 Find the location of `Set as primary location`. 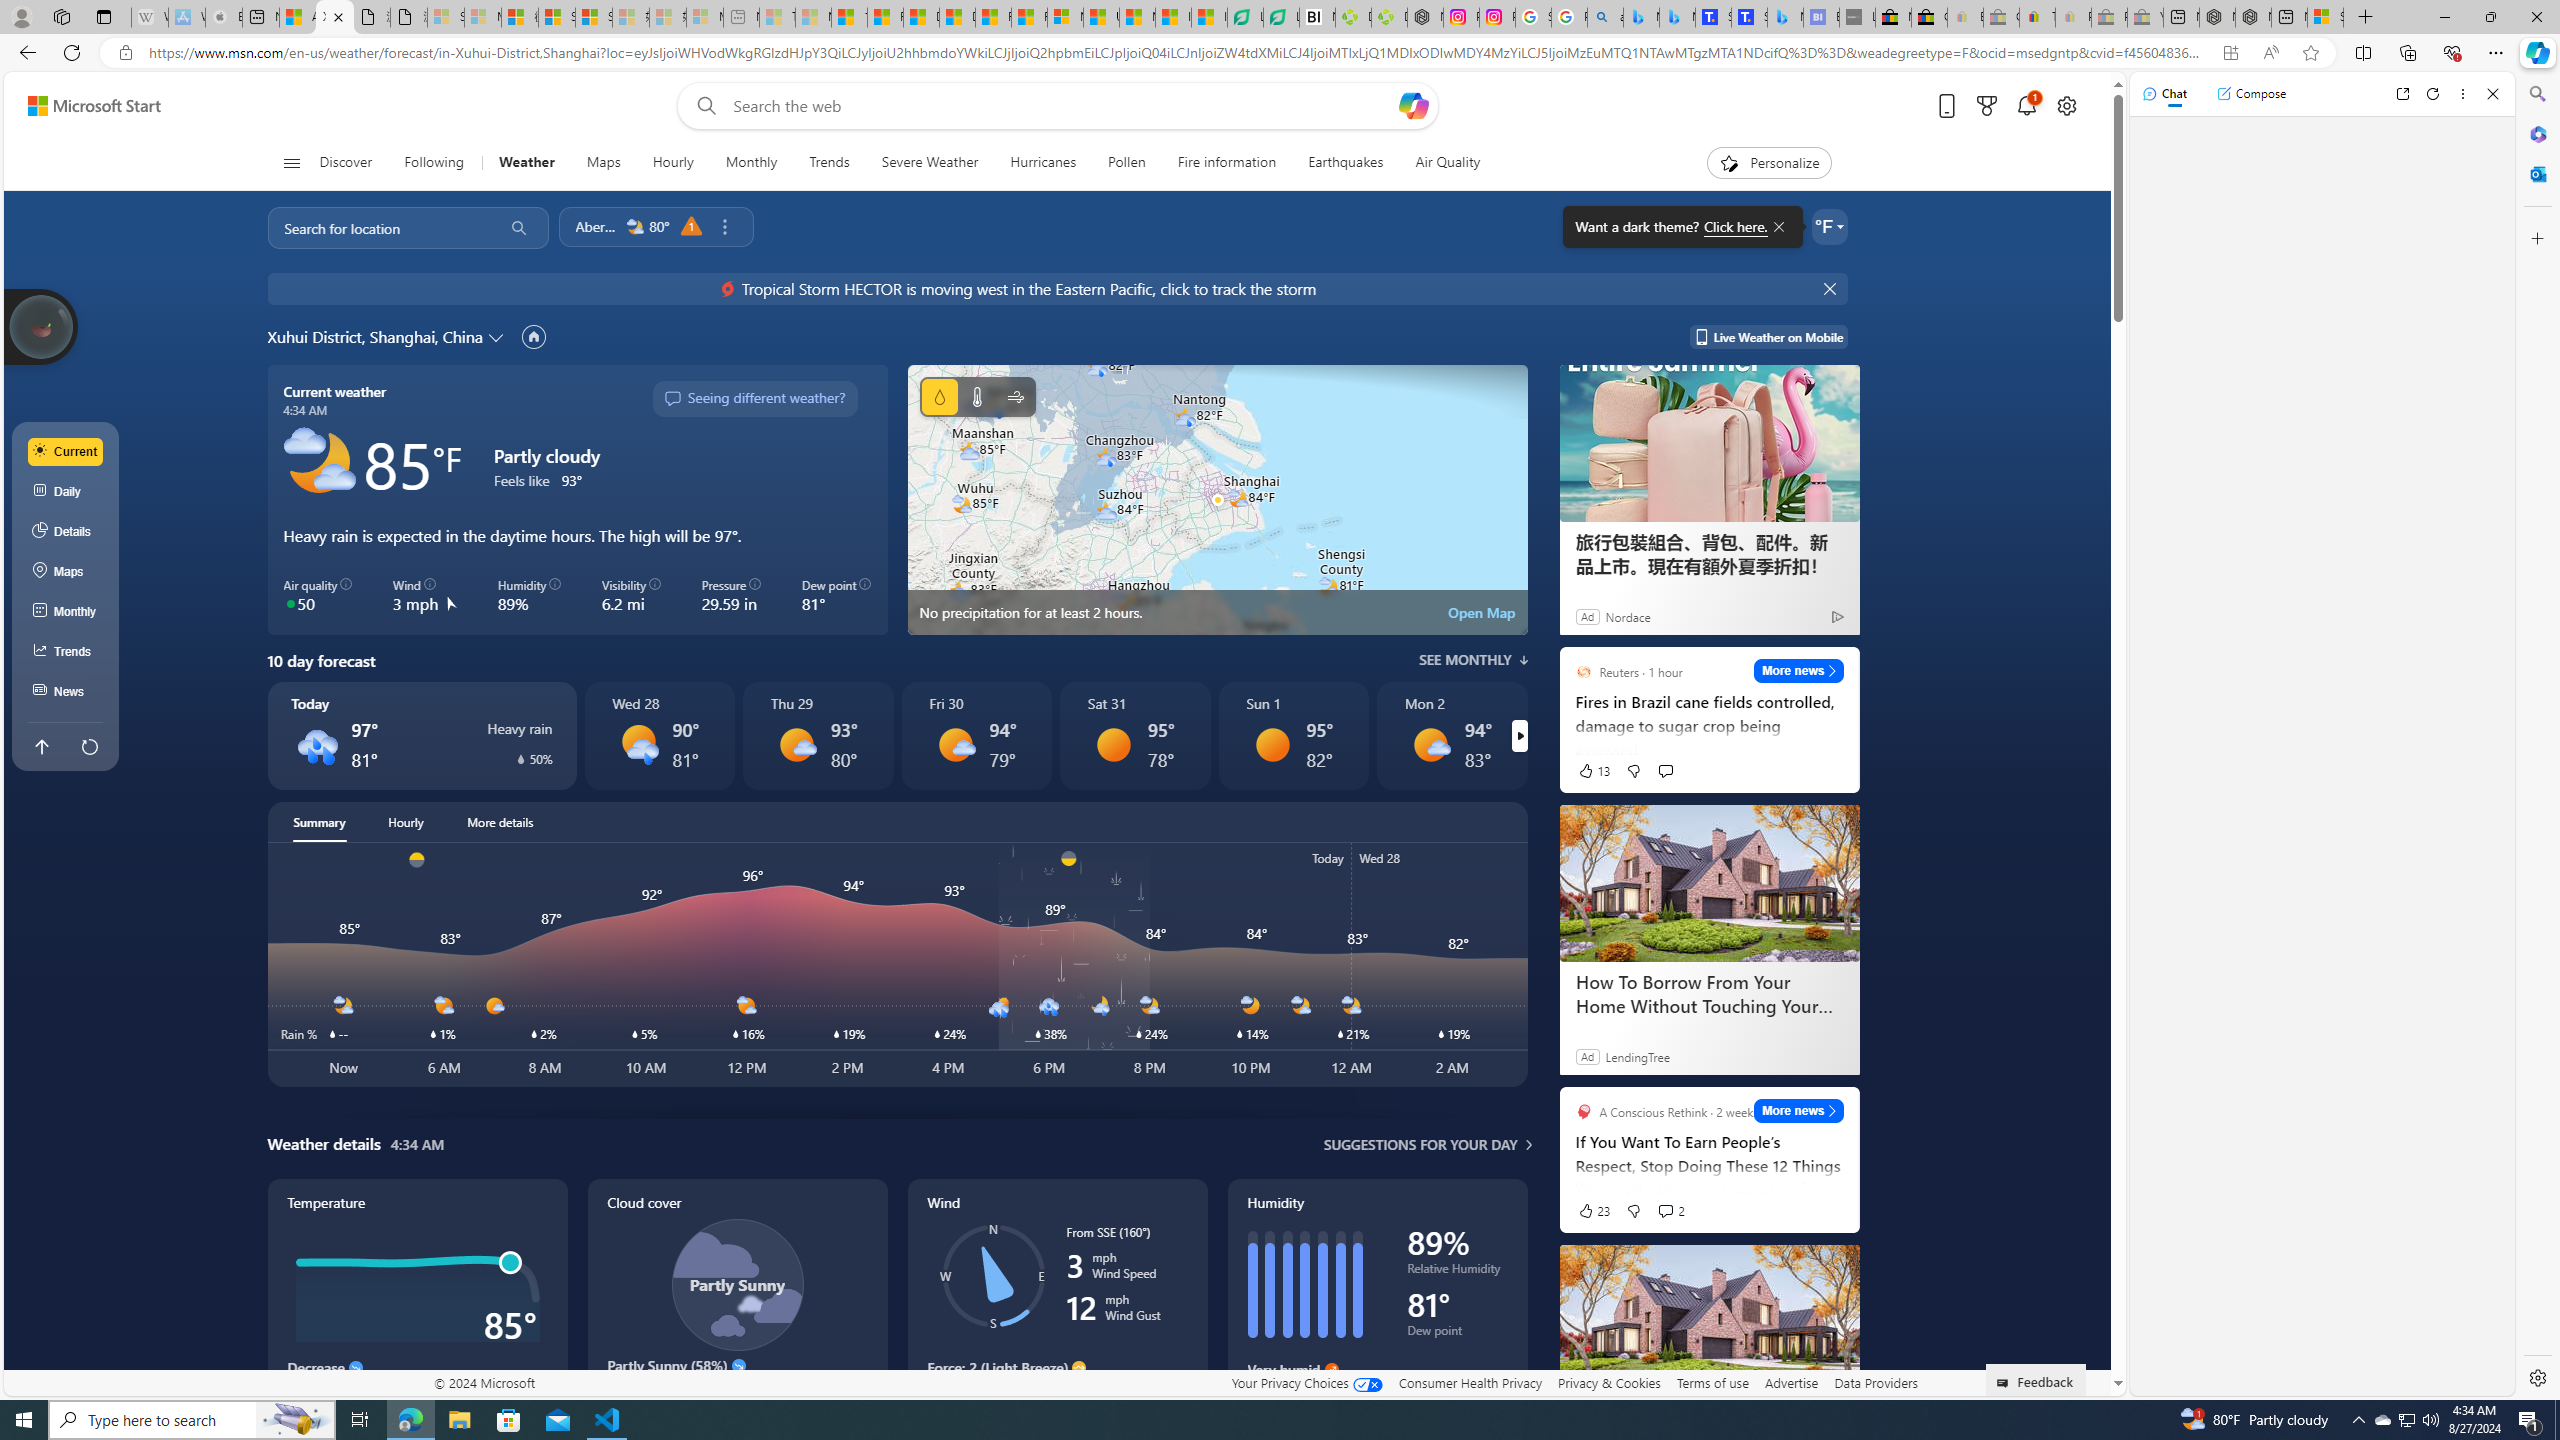

Set as primary location is located at coordinates (534, 336).